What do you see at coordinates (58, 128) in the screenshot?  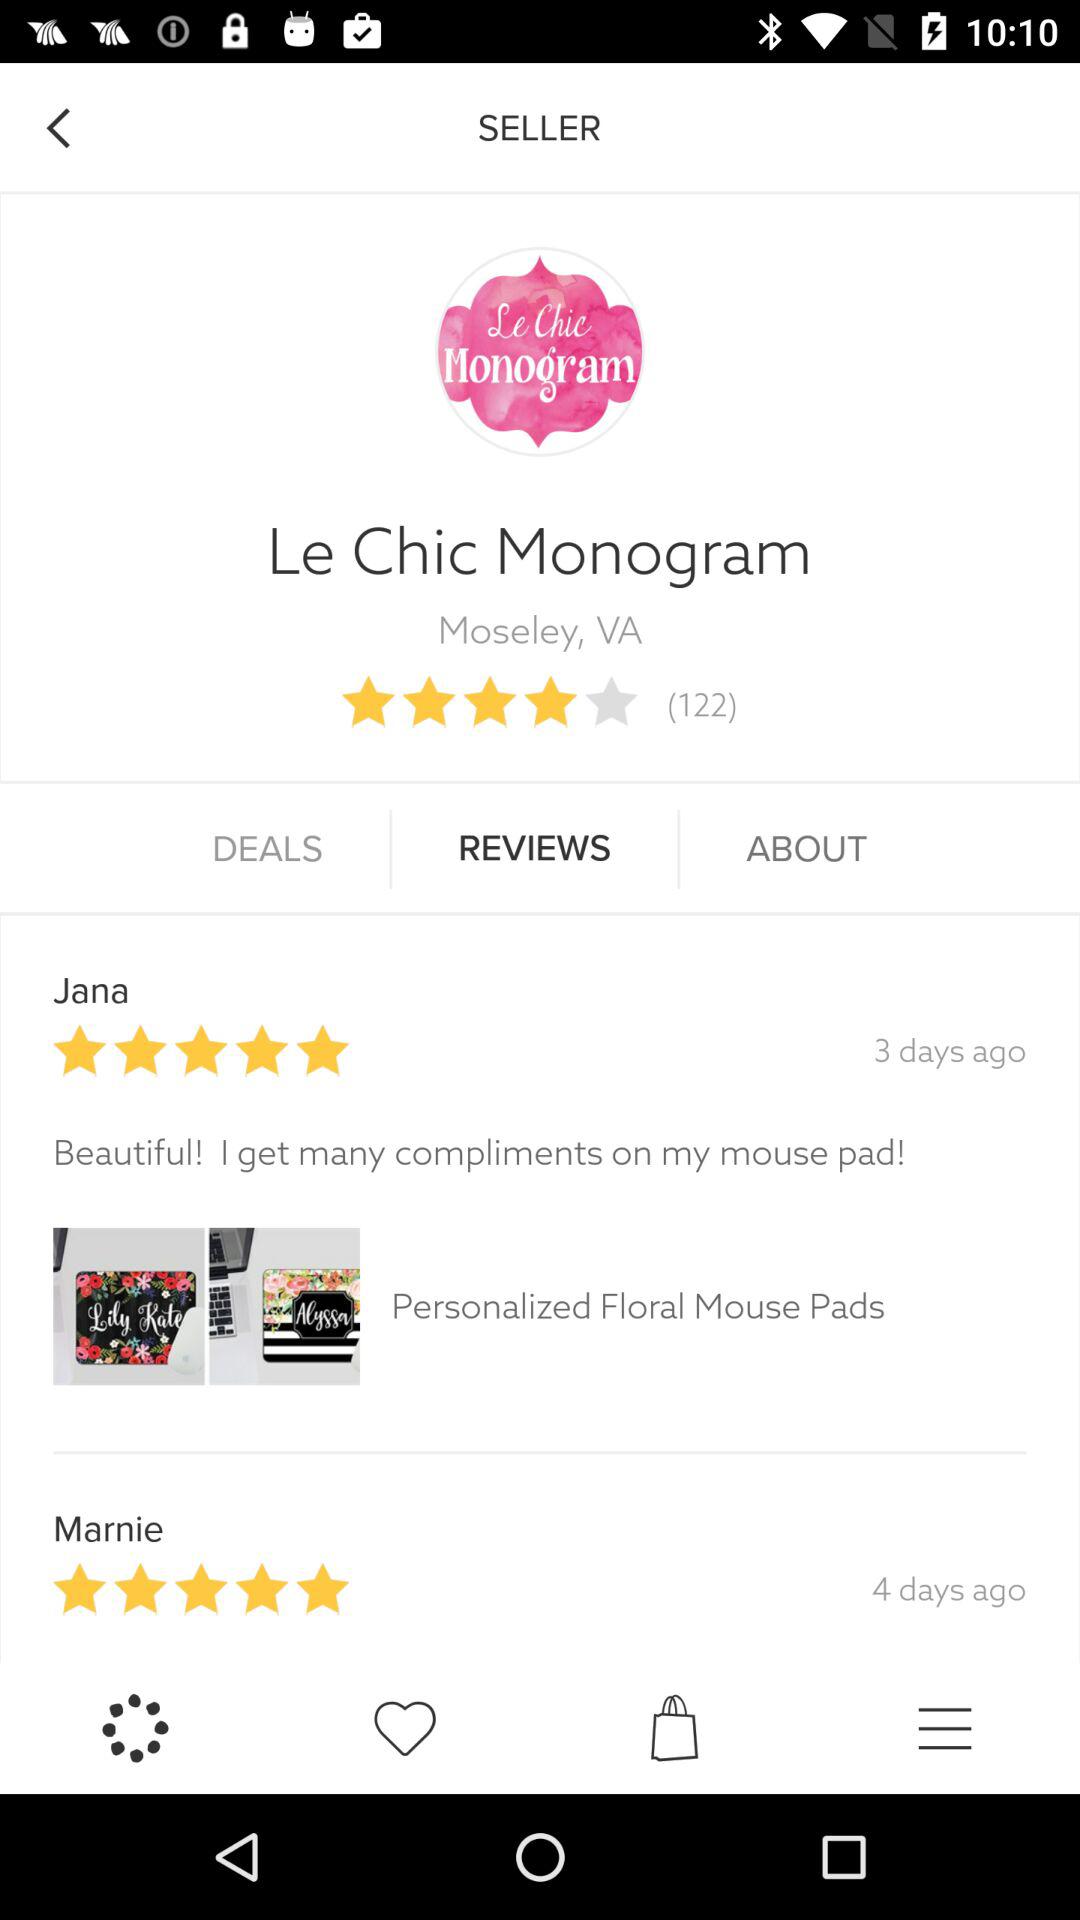 I see `open icon at the top left corner` at bounding box center [58, 128].